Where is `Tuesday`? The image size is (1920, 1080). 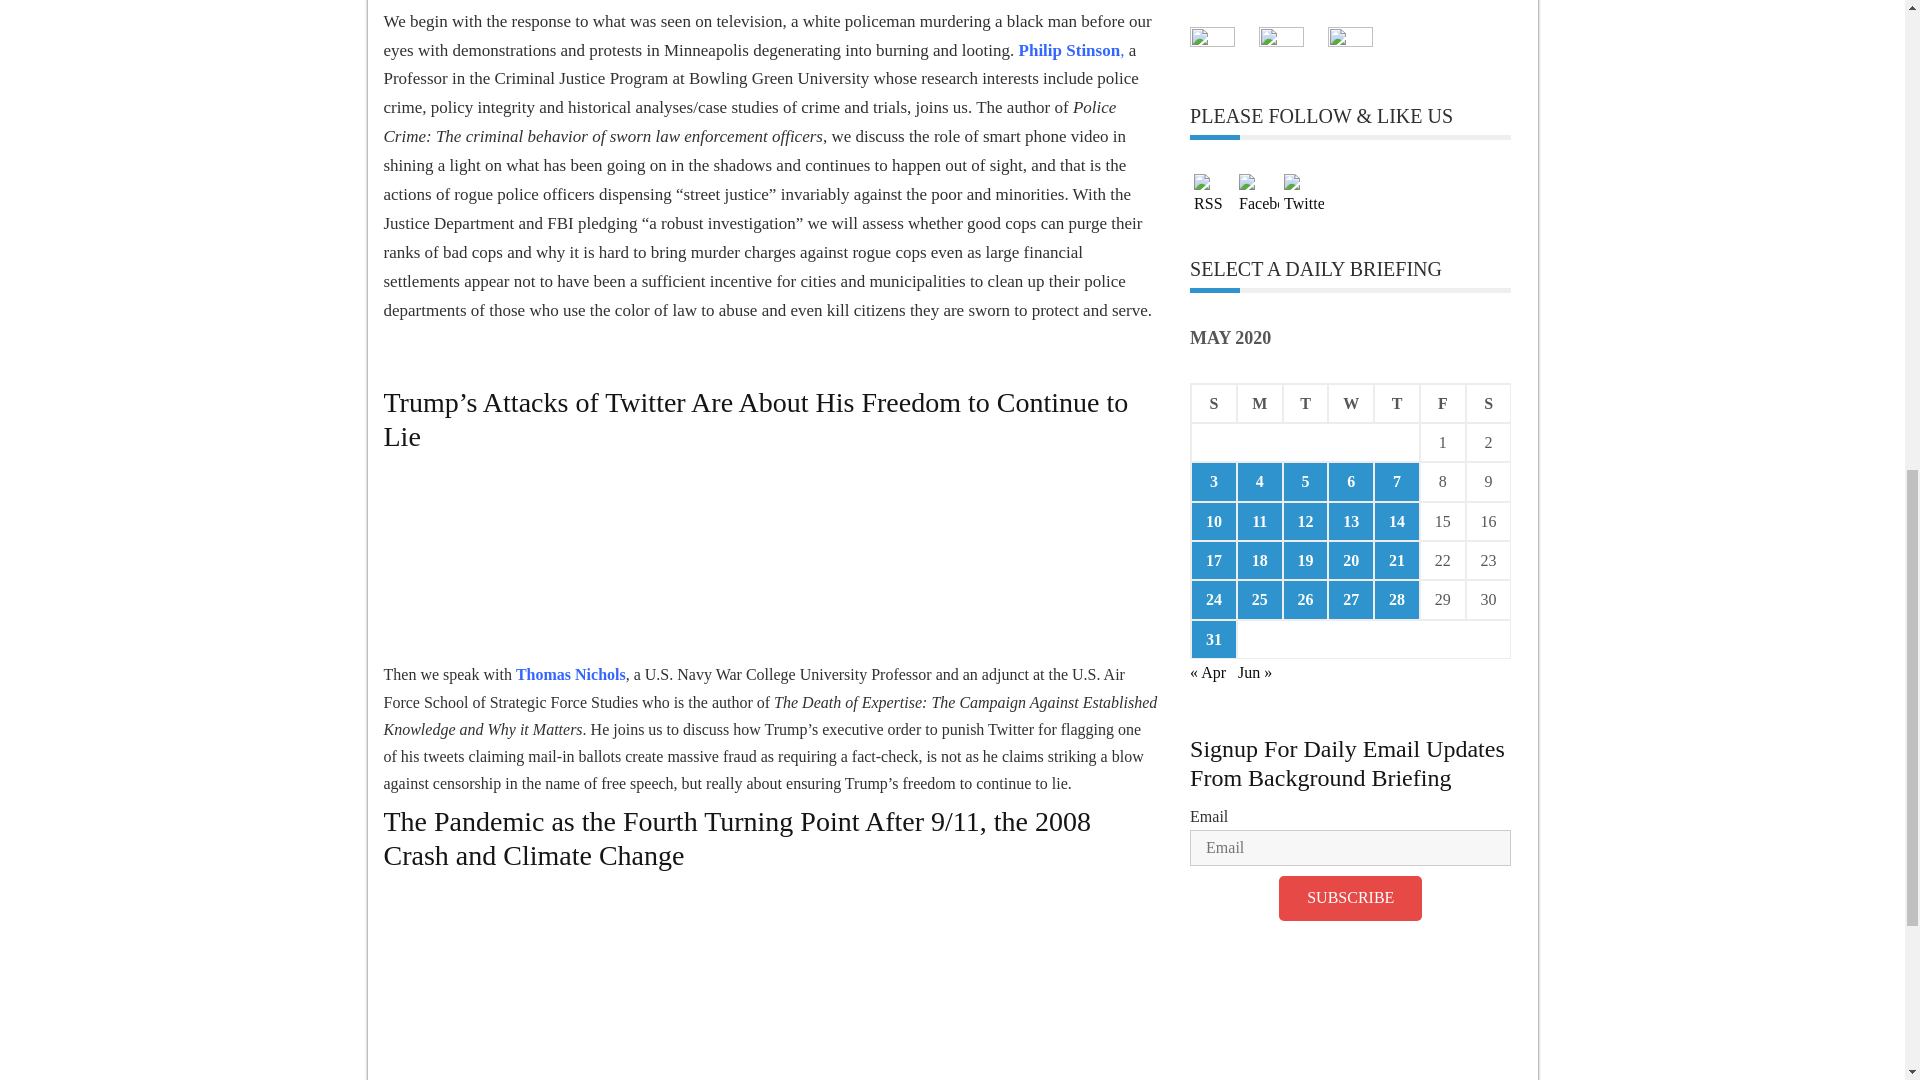
Tuesday is located at coordinates (1305, 404).